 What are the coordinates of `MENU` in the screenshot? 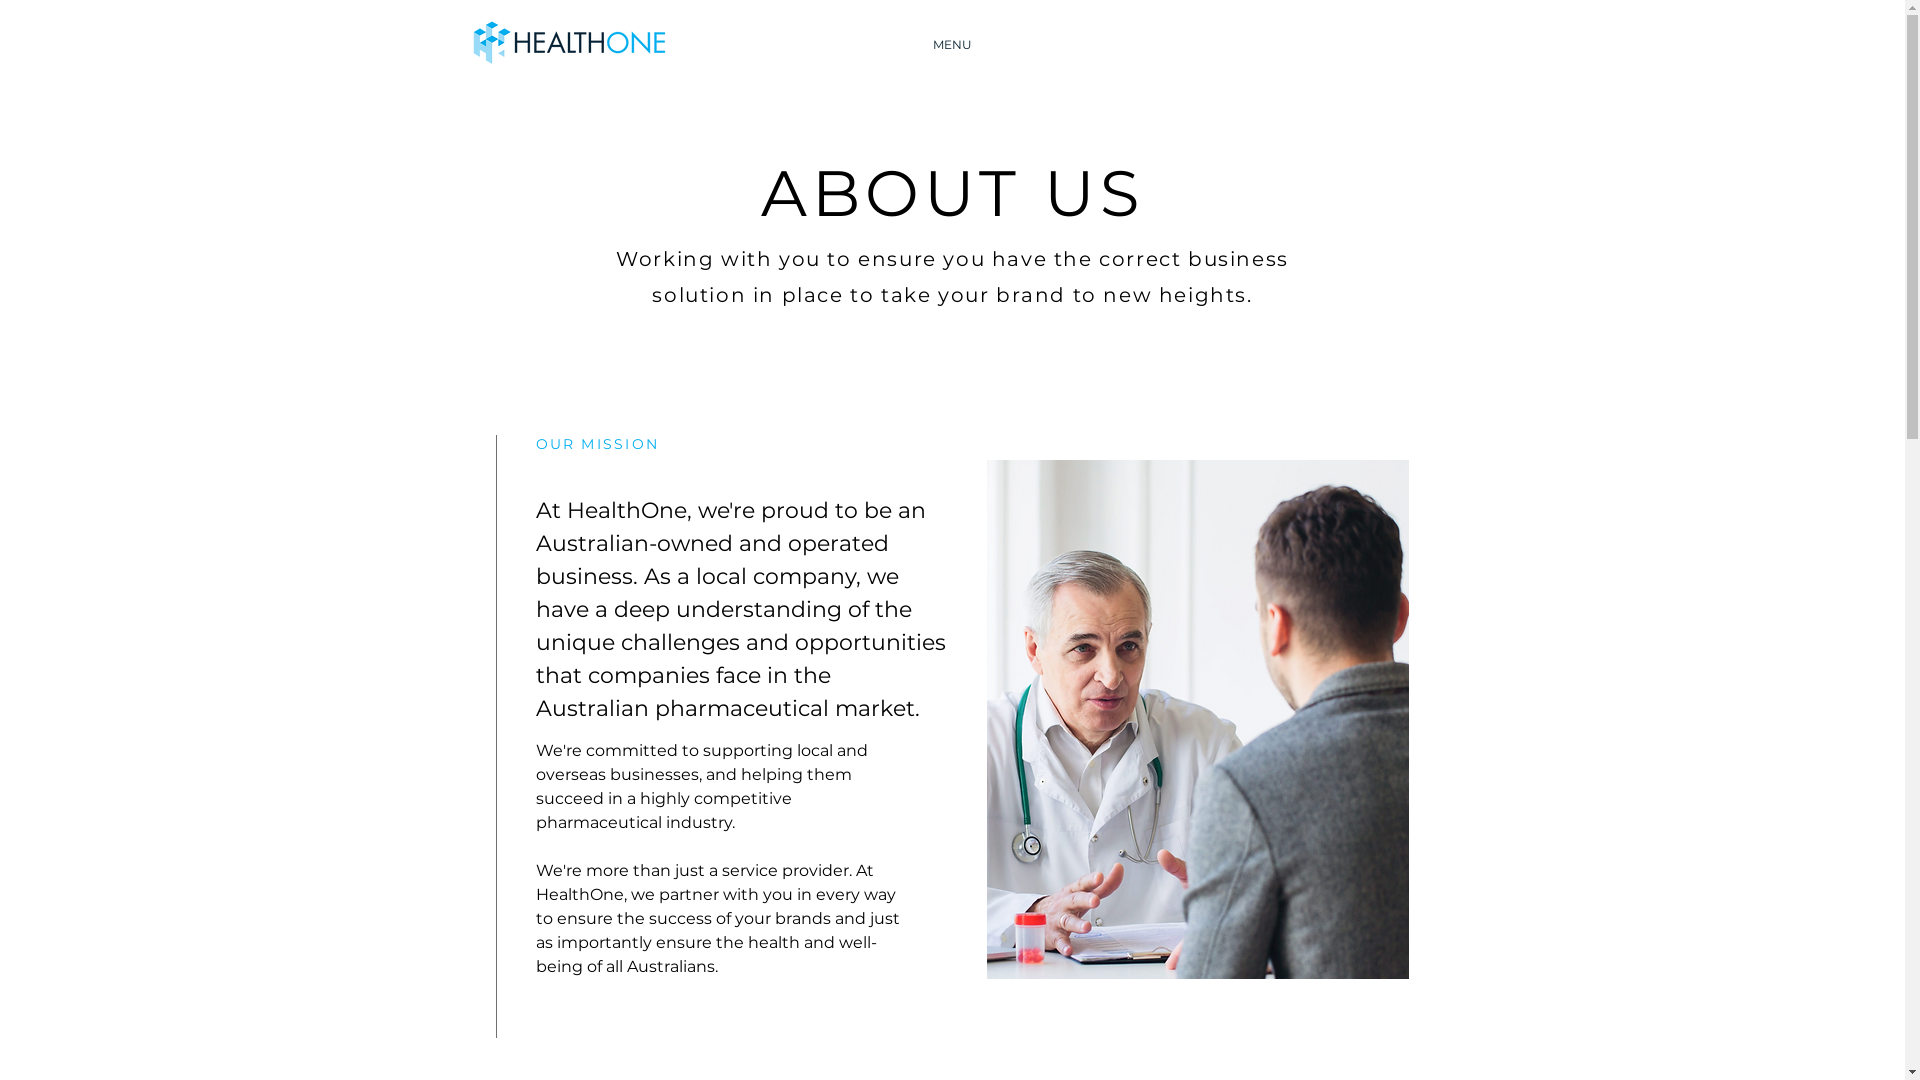 It's located at (953, 45).